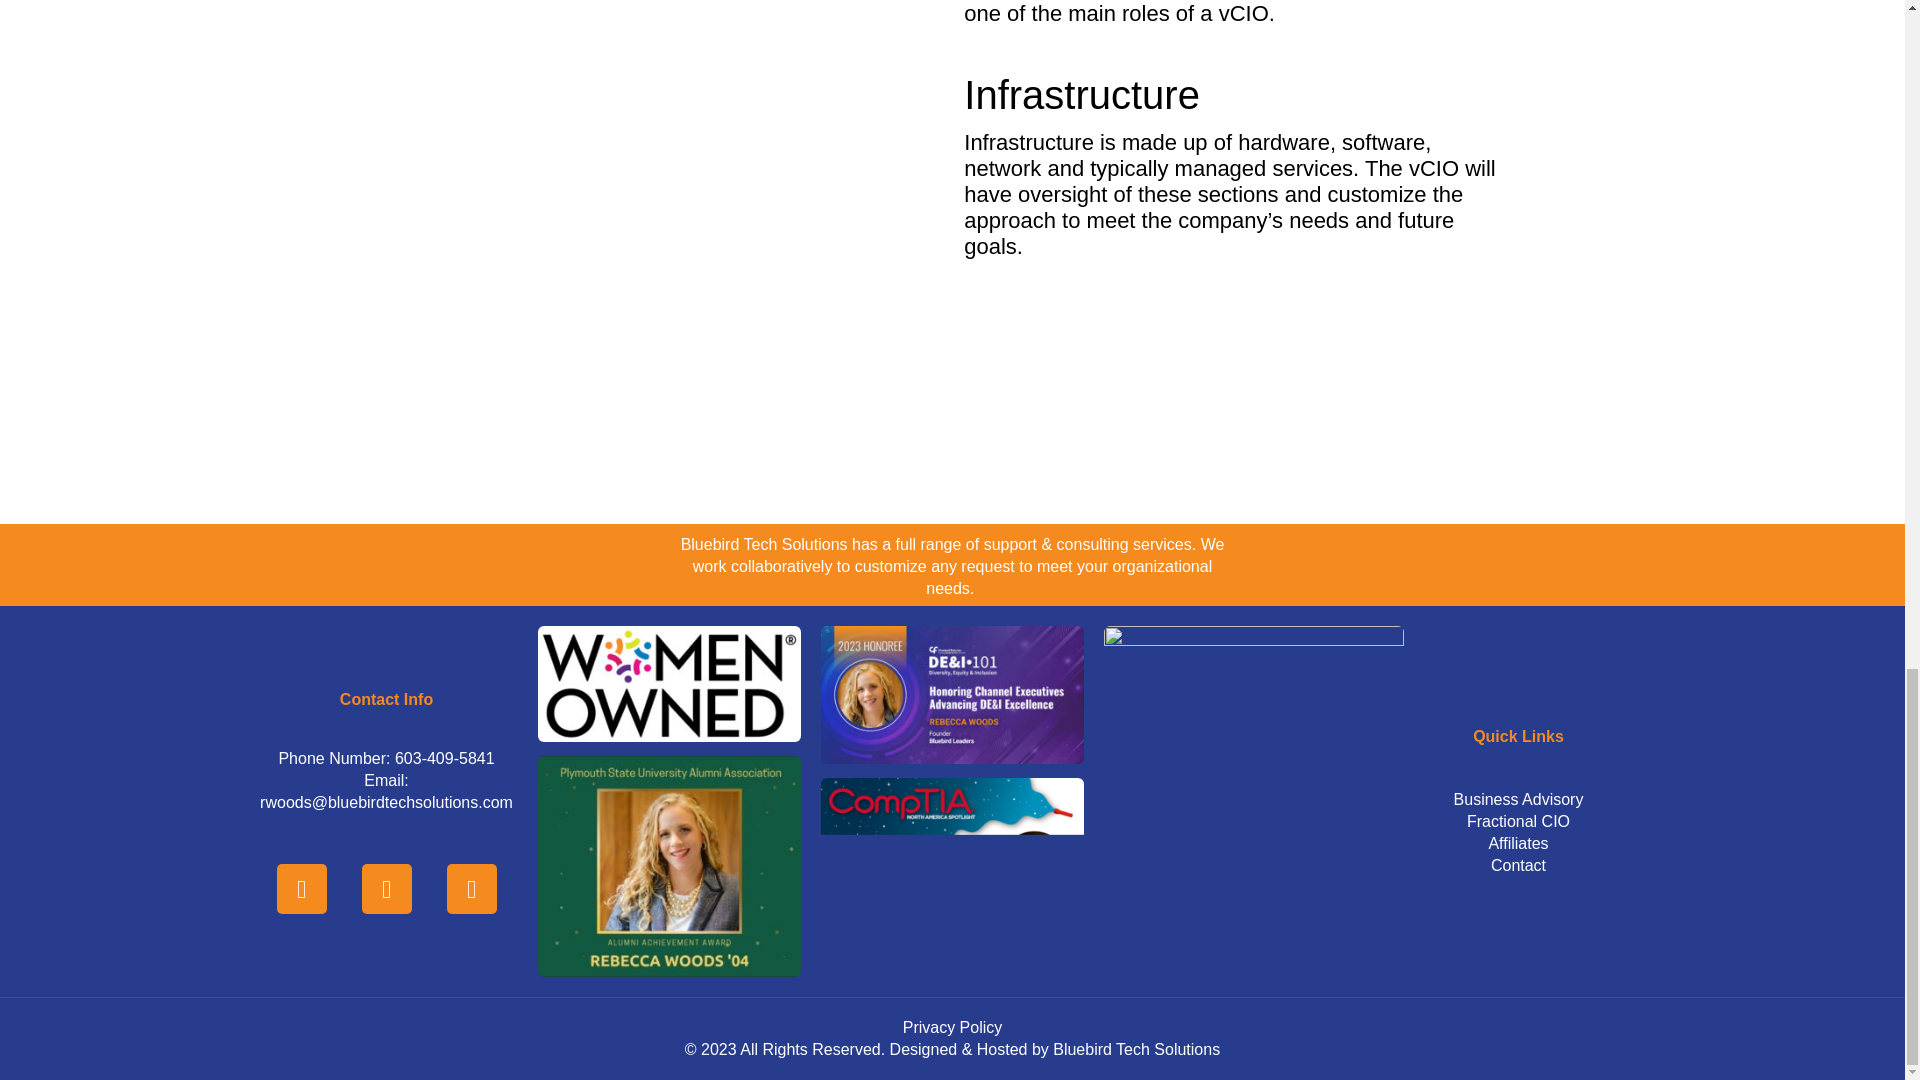  I want to click on Contact, so click(1518, 866).